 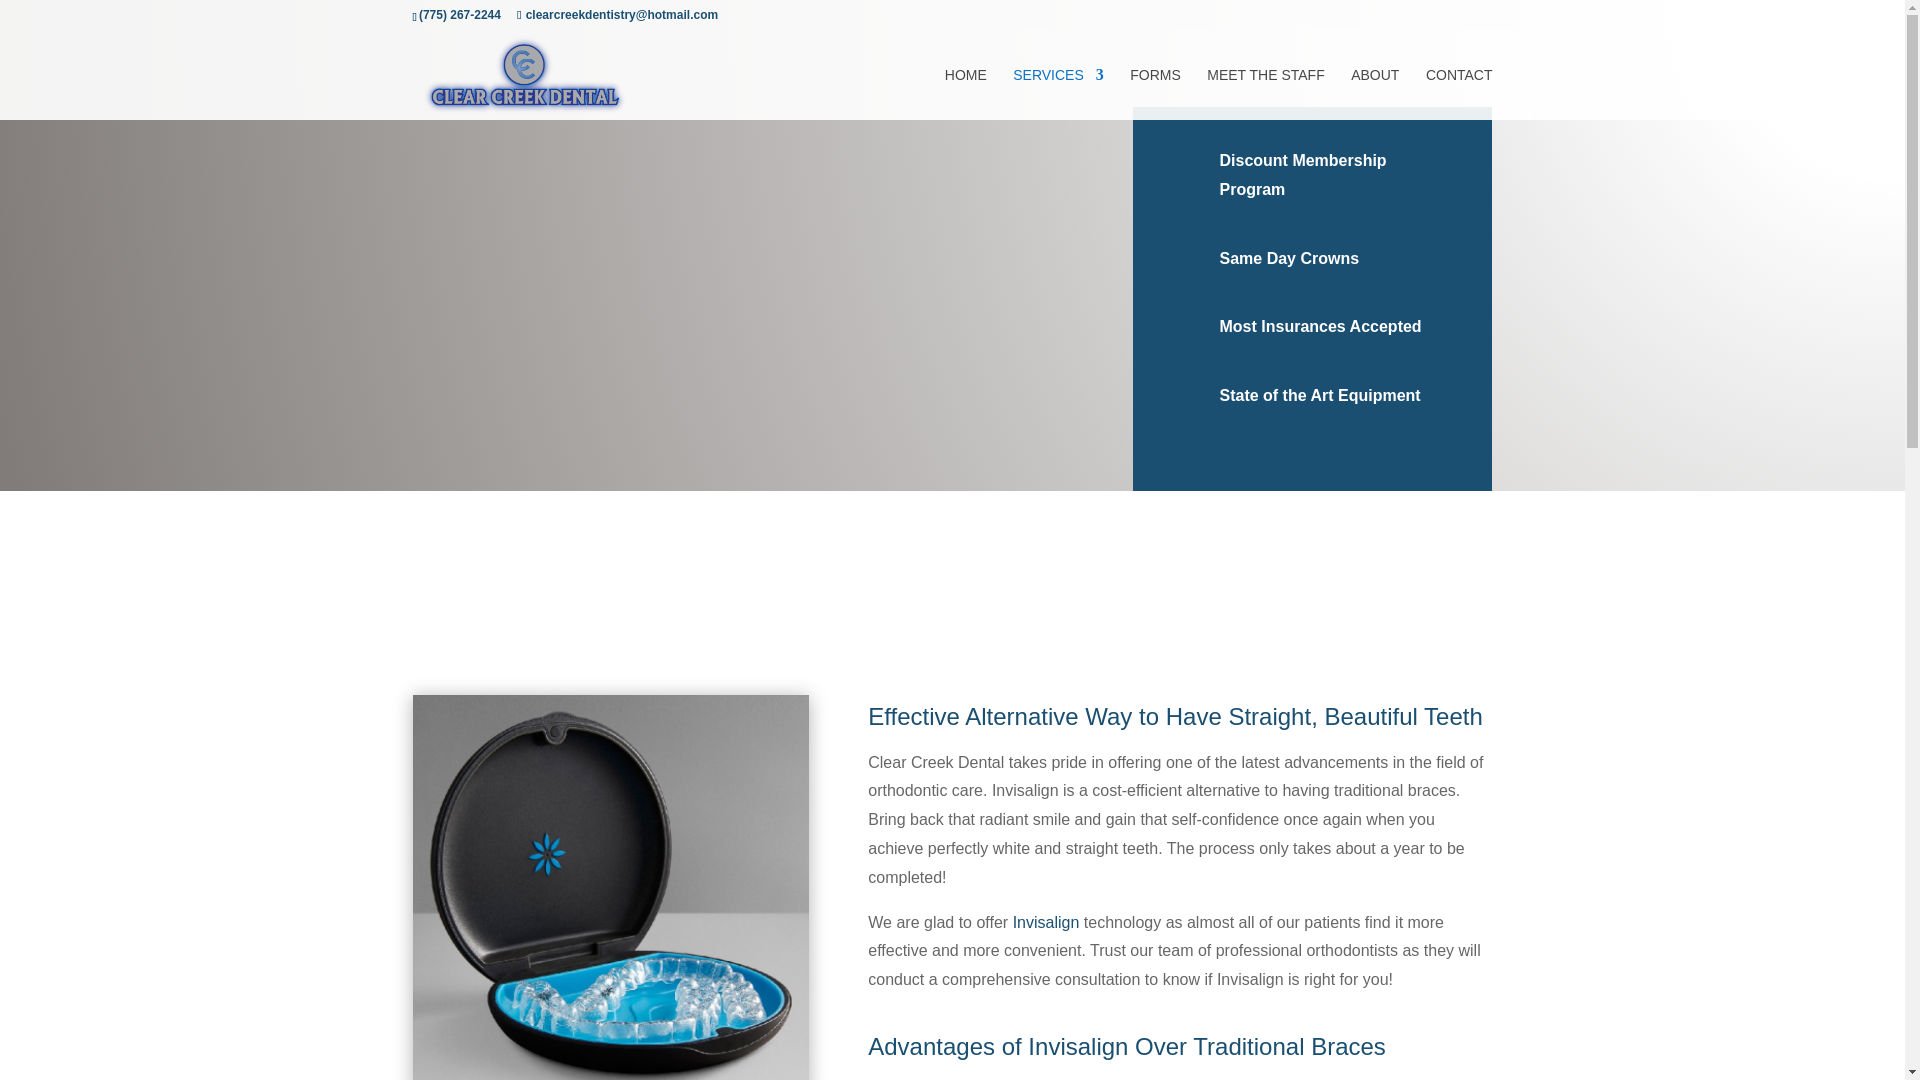 What do you see at coordinates (1460, 94) in the screenshot?
I see `CONTACT` at bounding box center [1460, 94].